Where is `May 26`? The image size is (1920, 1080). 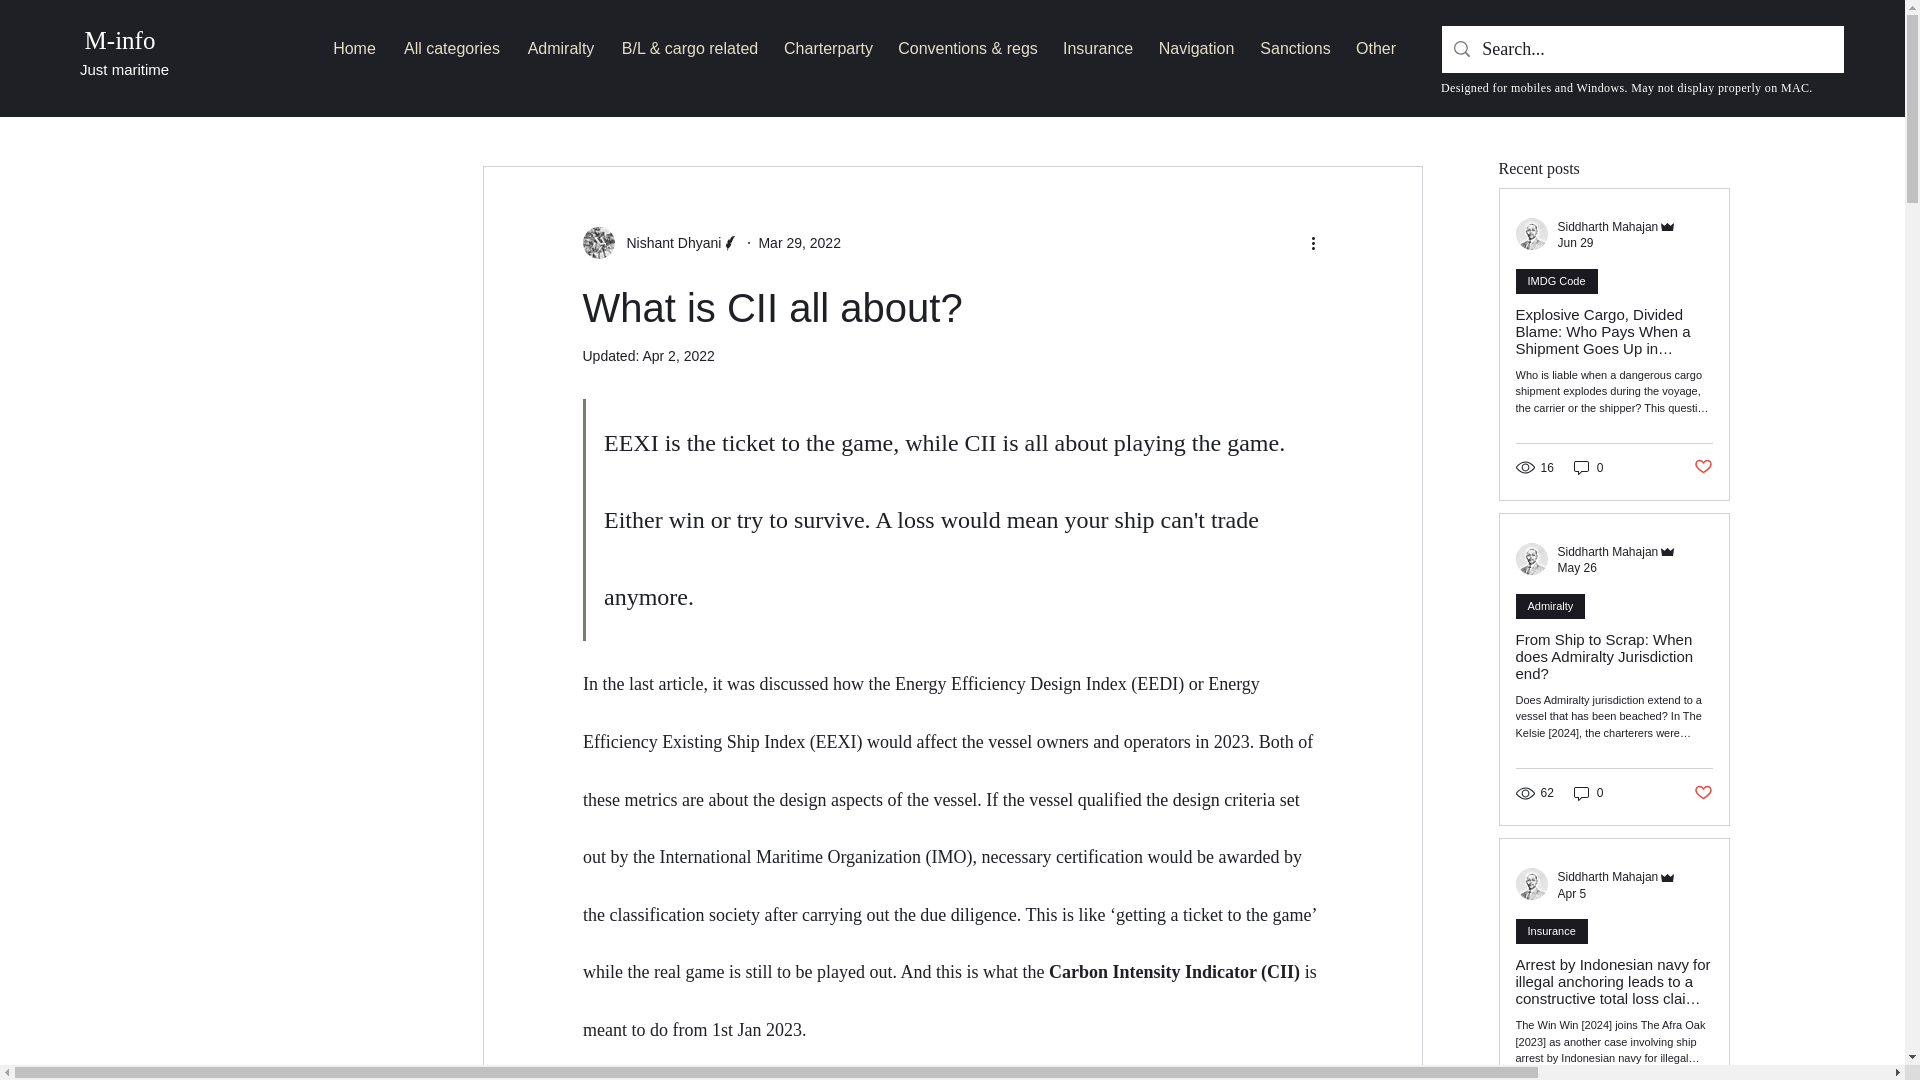
May 26 is located at coordinates (1577, 567).